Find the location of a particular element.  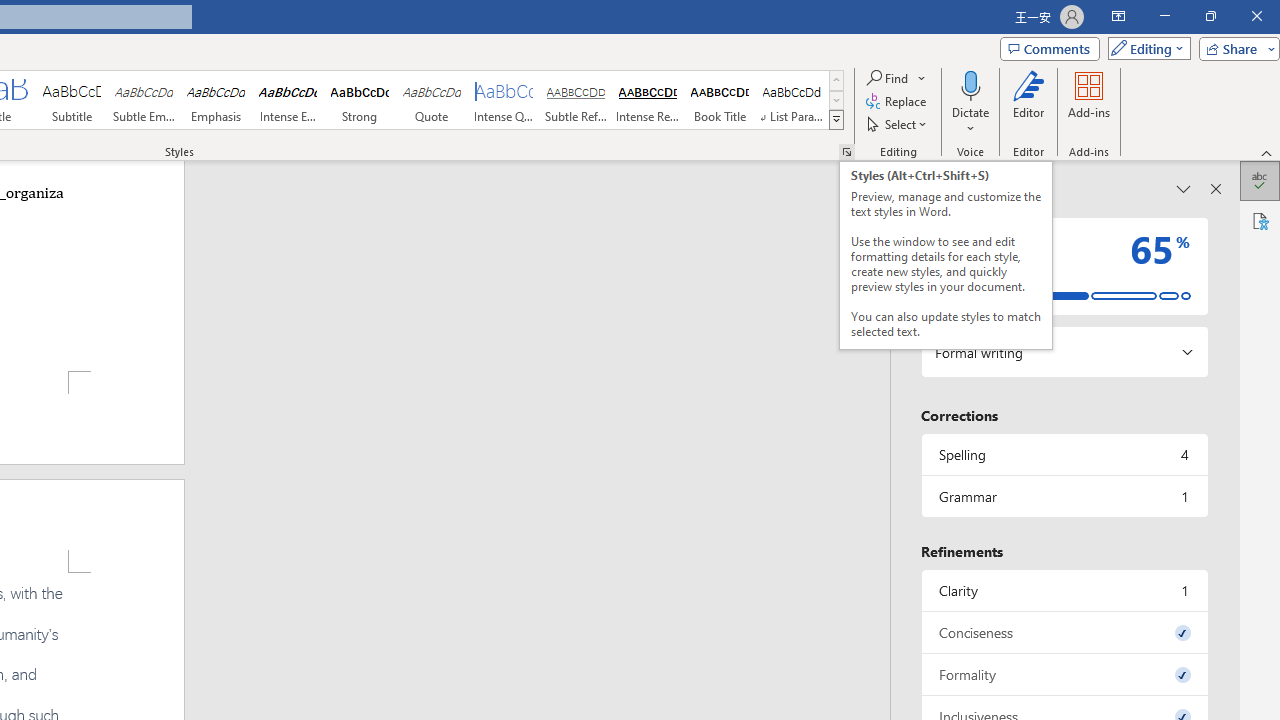

Intense Quote is located at coordinates (504, 100).